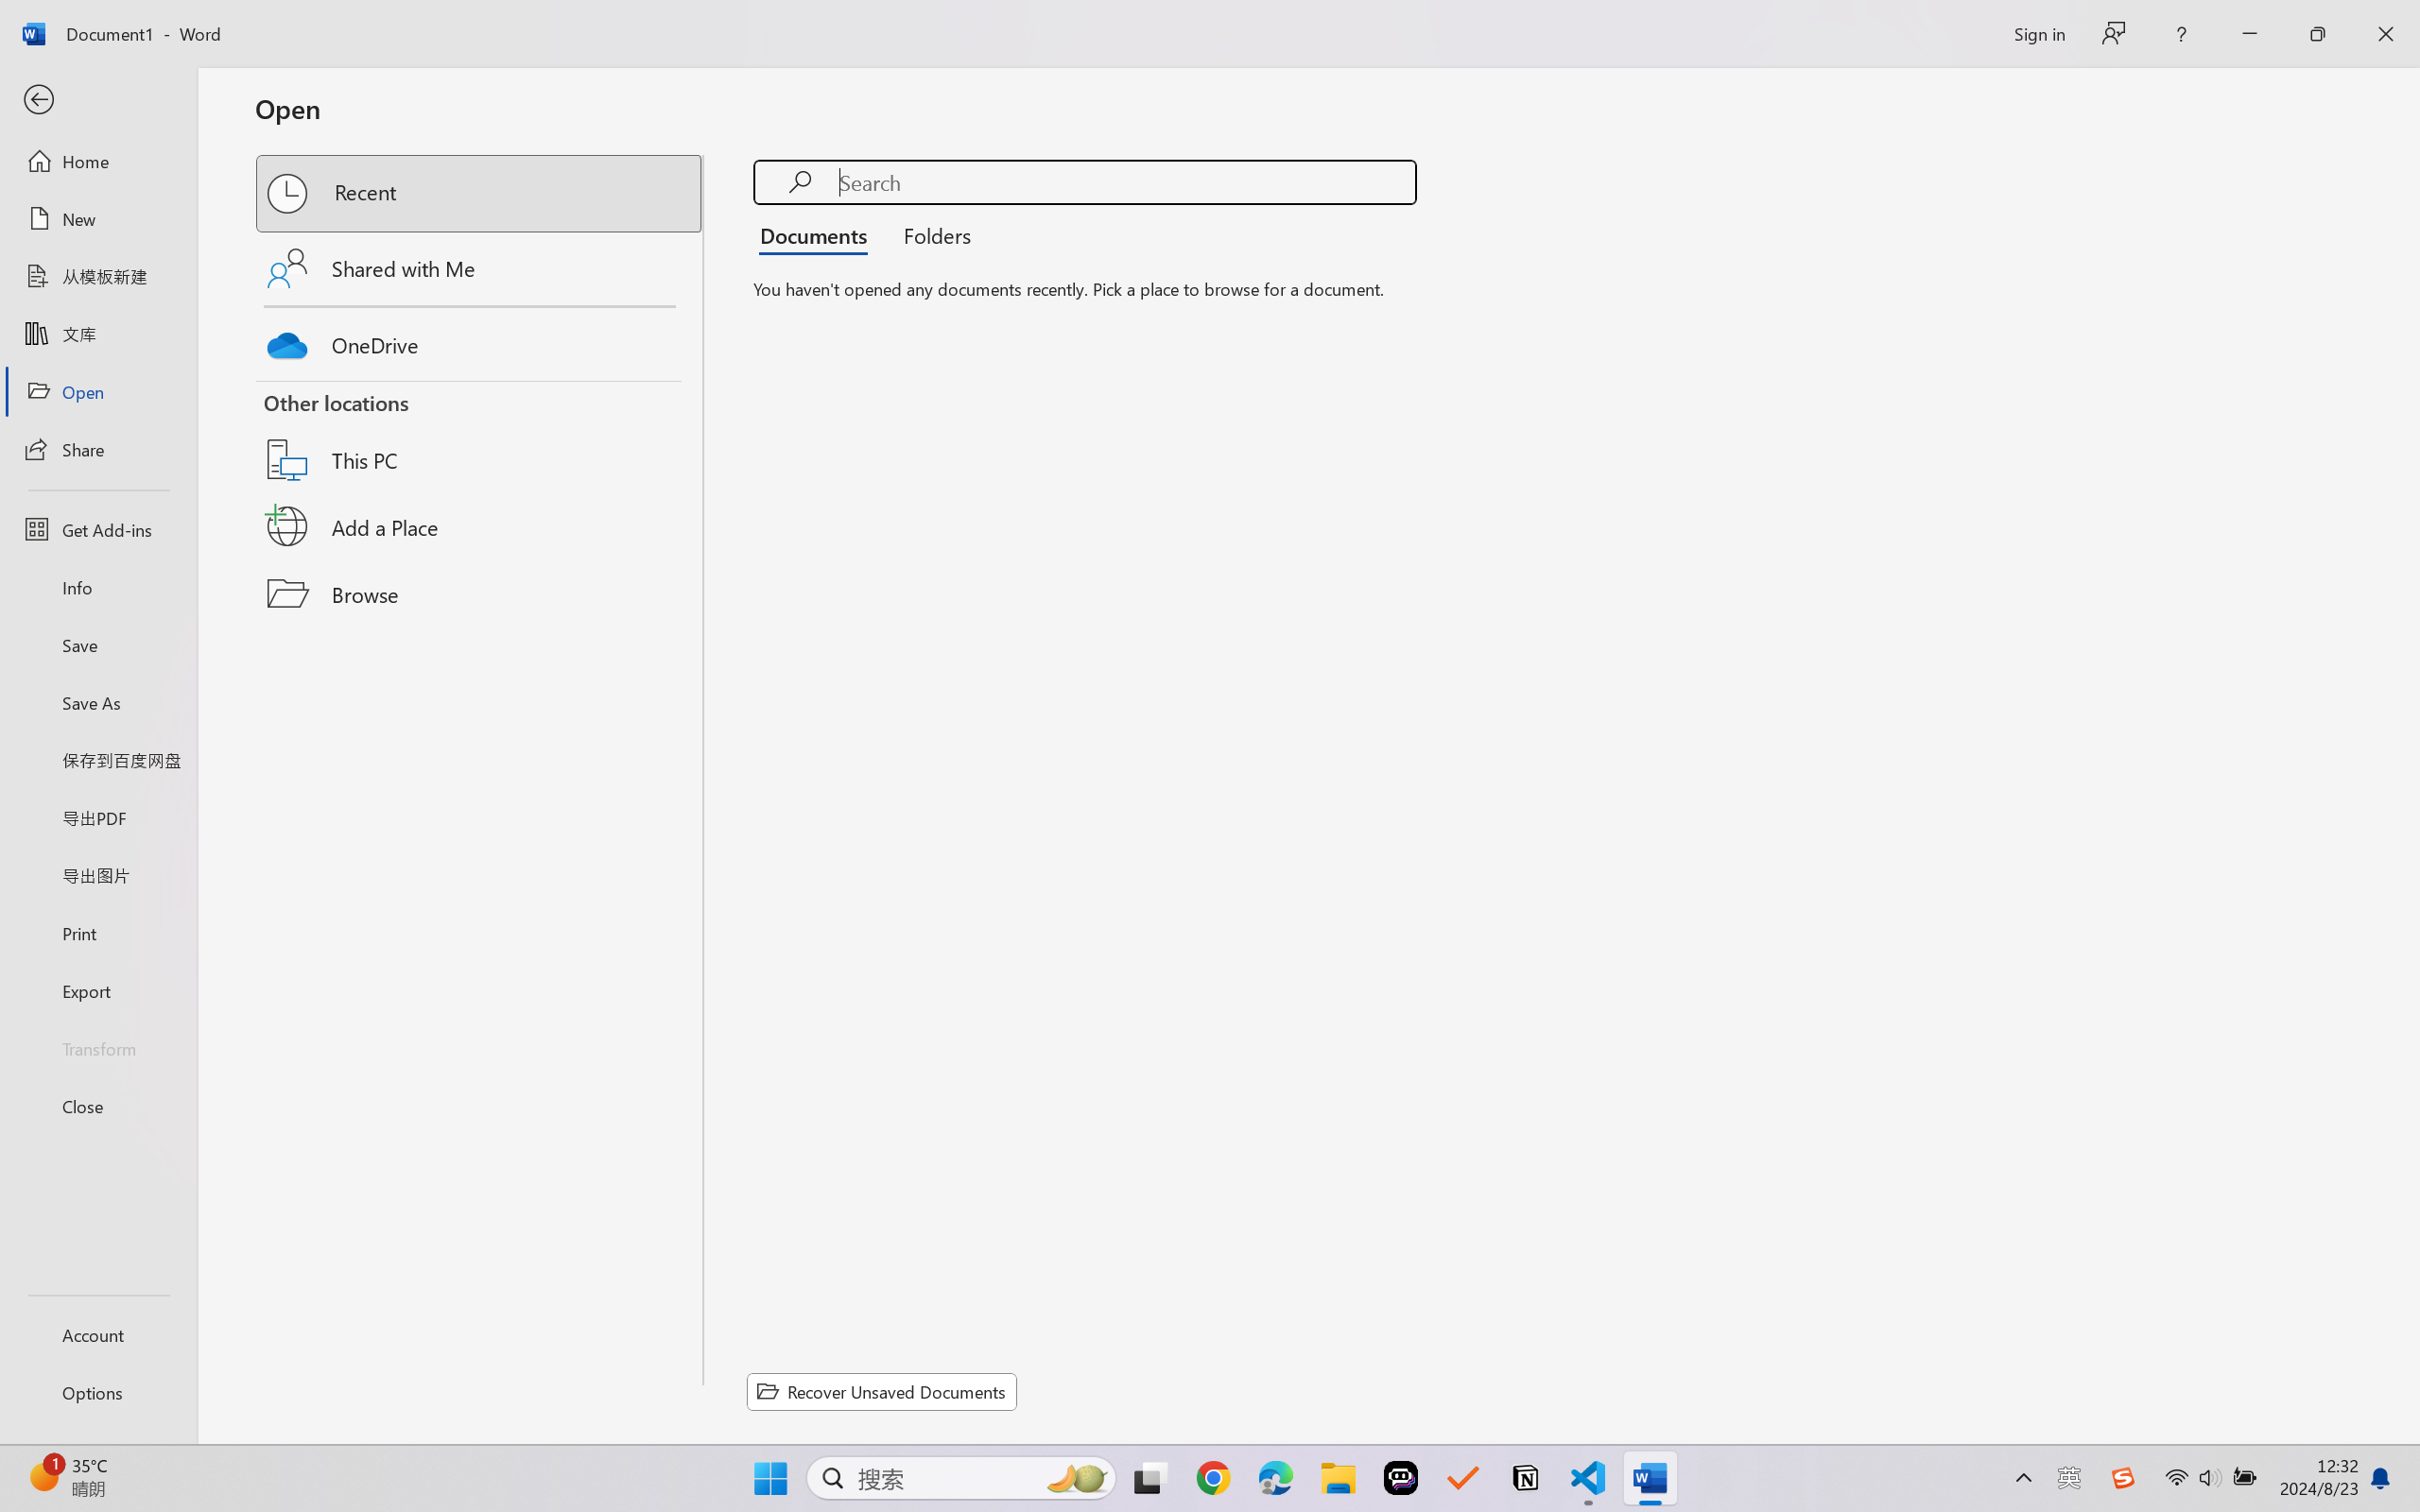  Describe the element at coordinates (480, 593) in the screenshot. I see `Browse` at that location.